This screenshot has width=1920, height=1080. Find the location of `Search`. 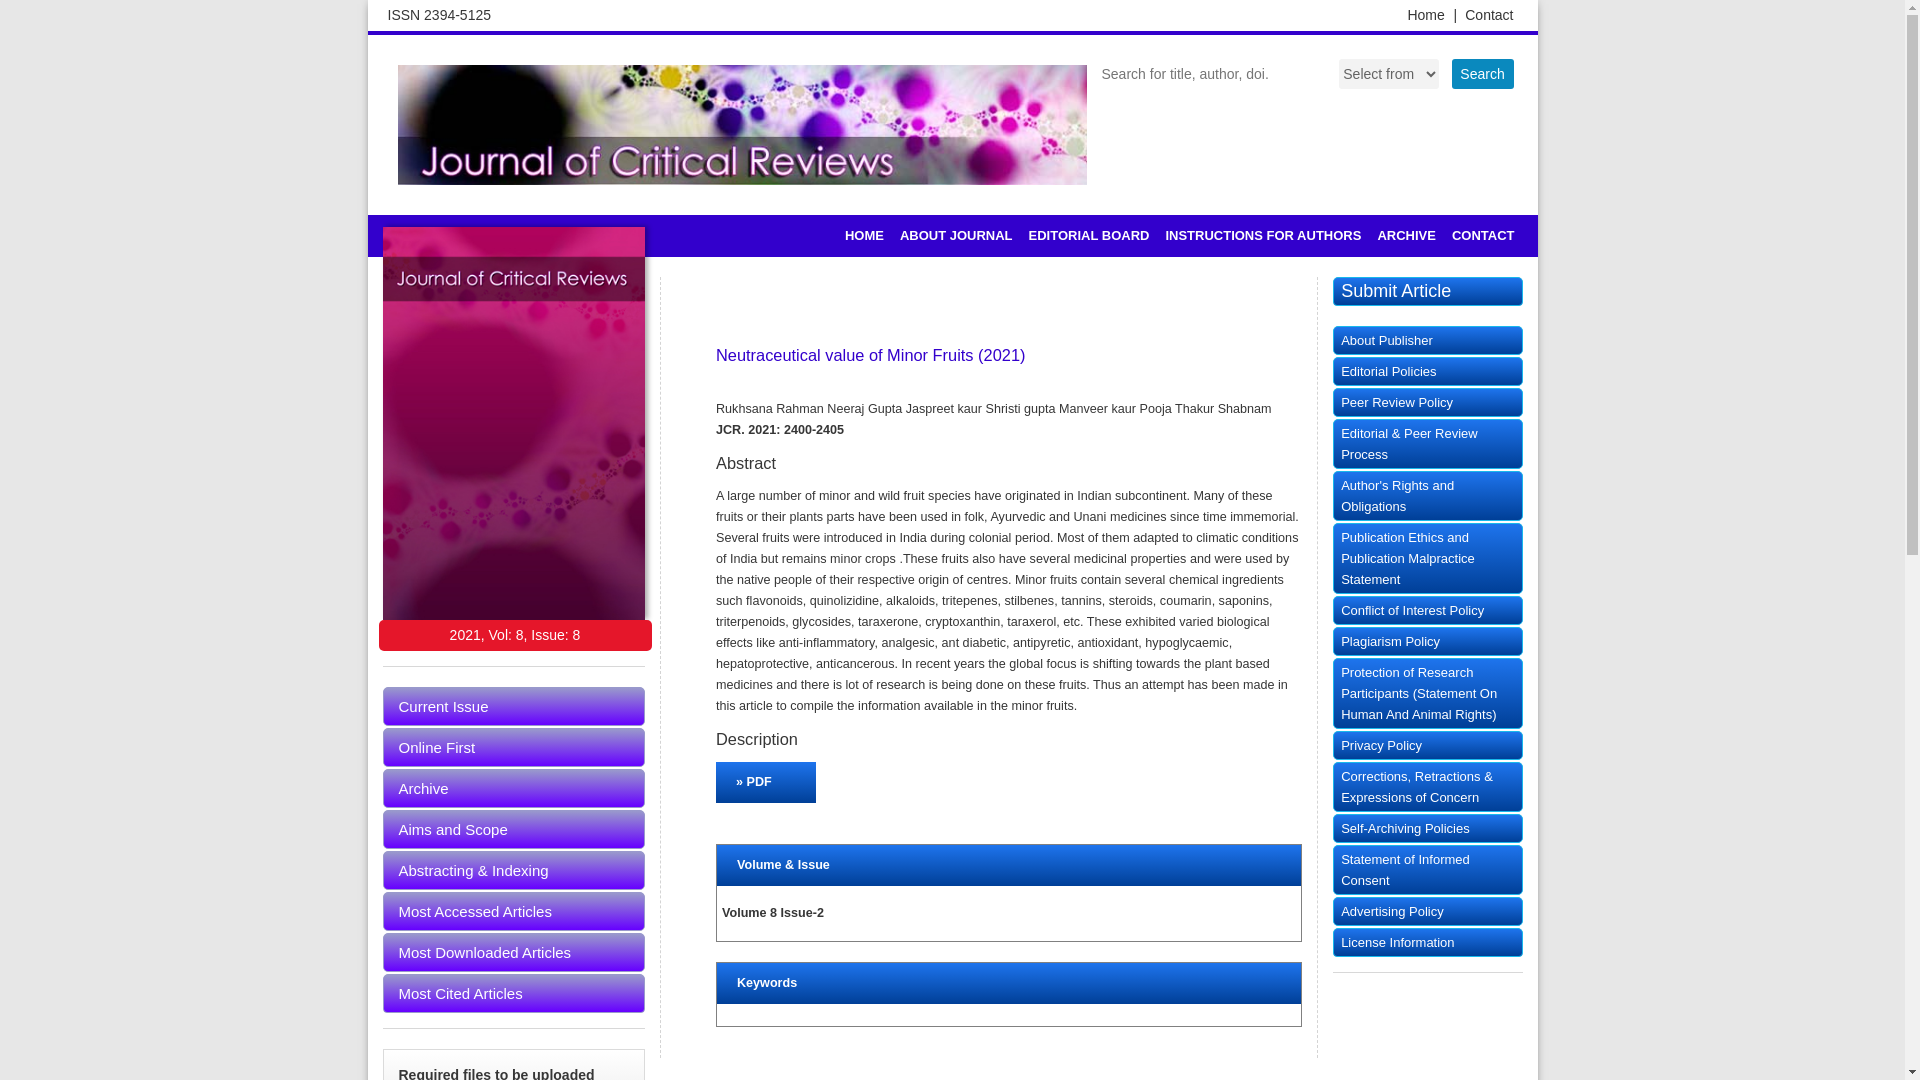

Search is located at coordinates (1482, 74).